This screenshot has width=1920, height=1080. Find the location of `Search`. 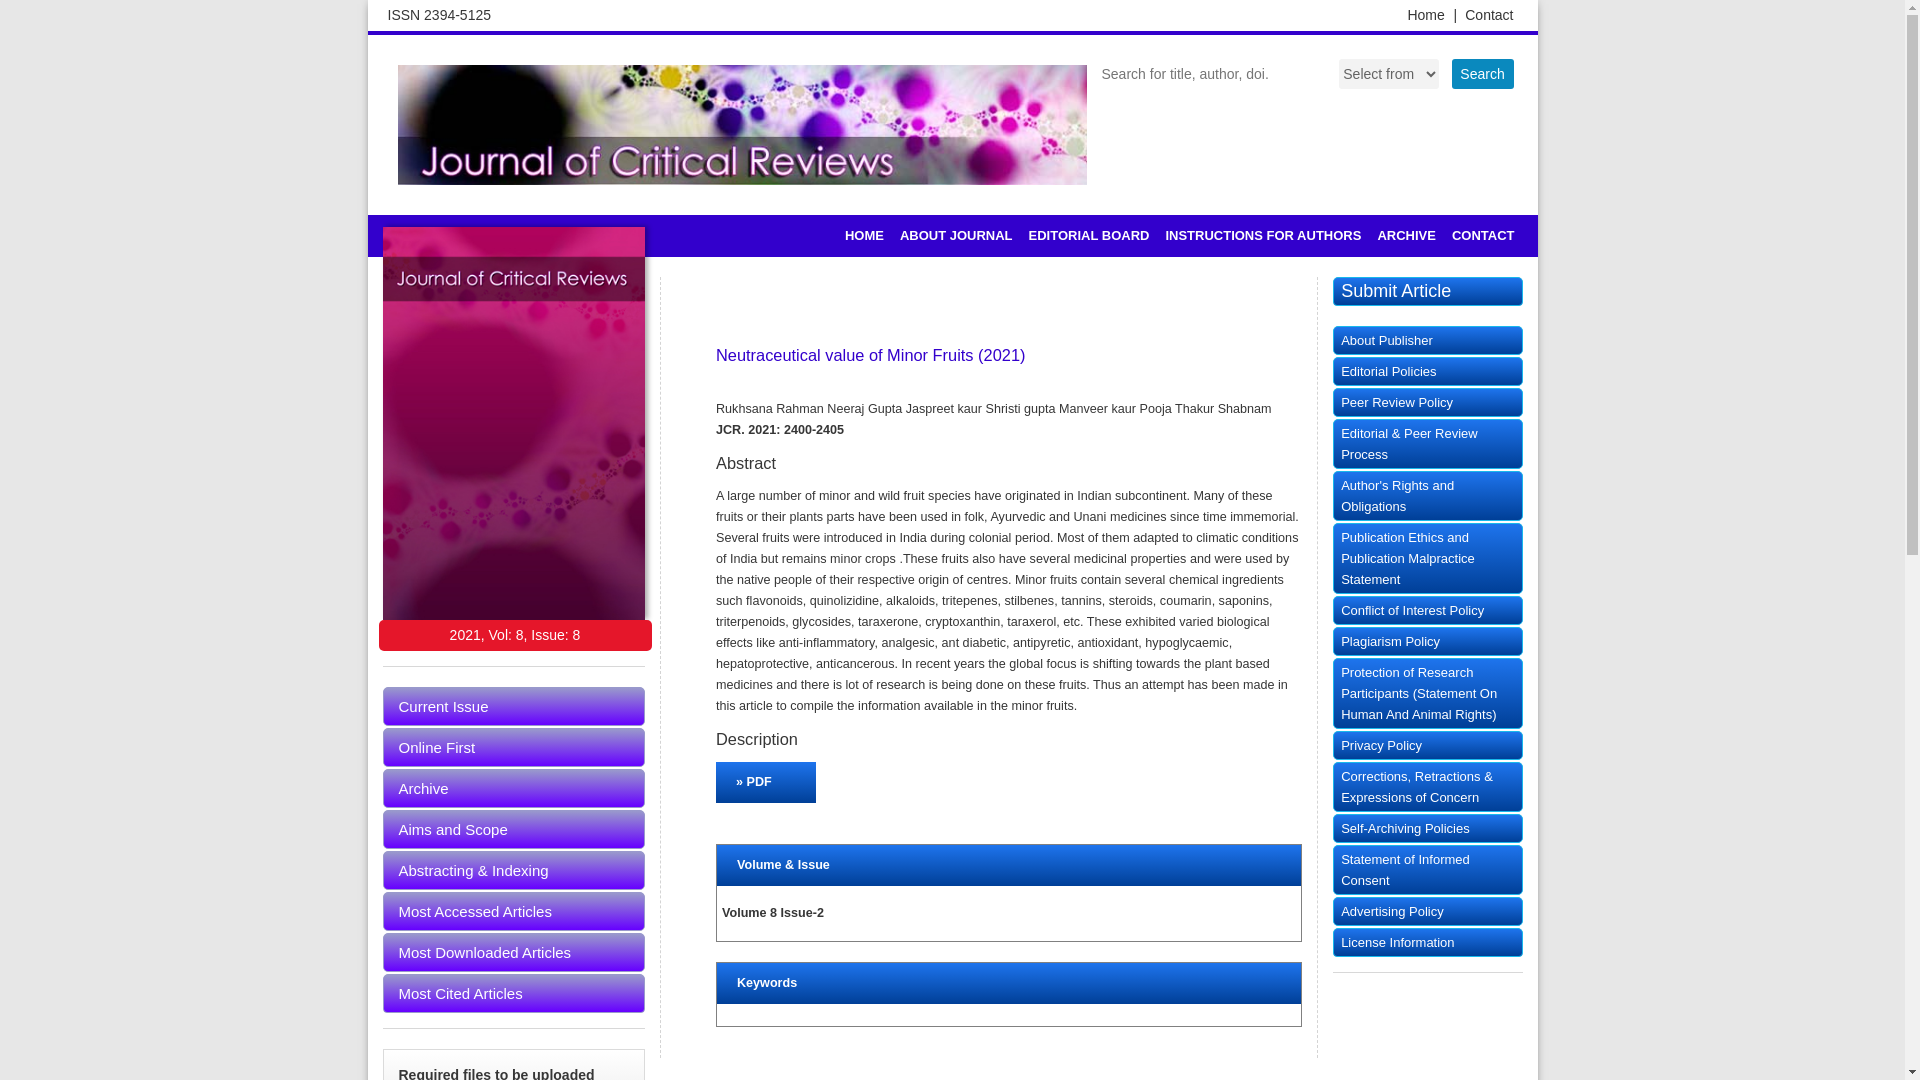

Search is located at coordinates (1482, 74).